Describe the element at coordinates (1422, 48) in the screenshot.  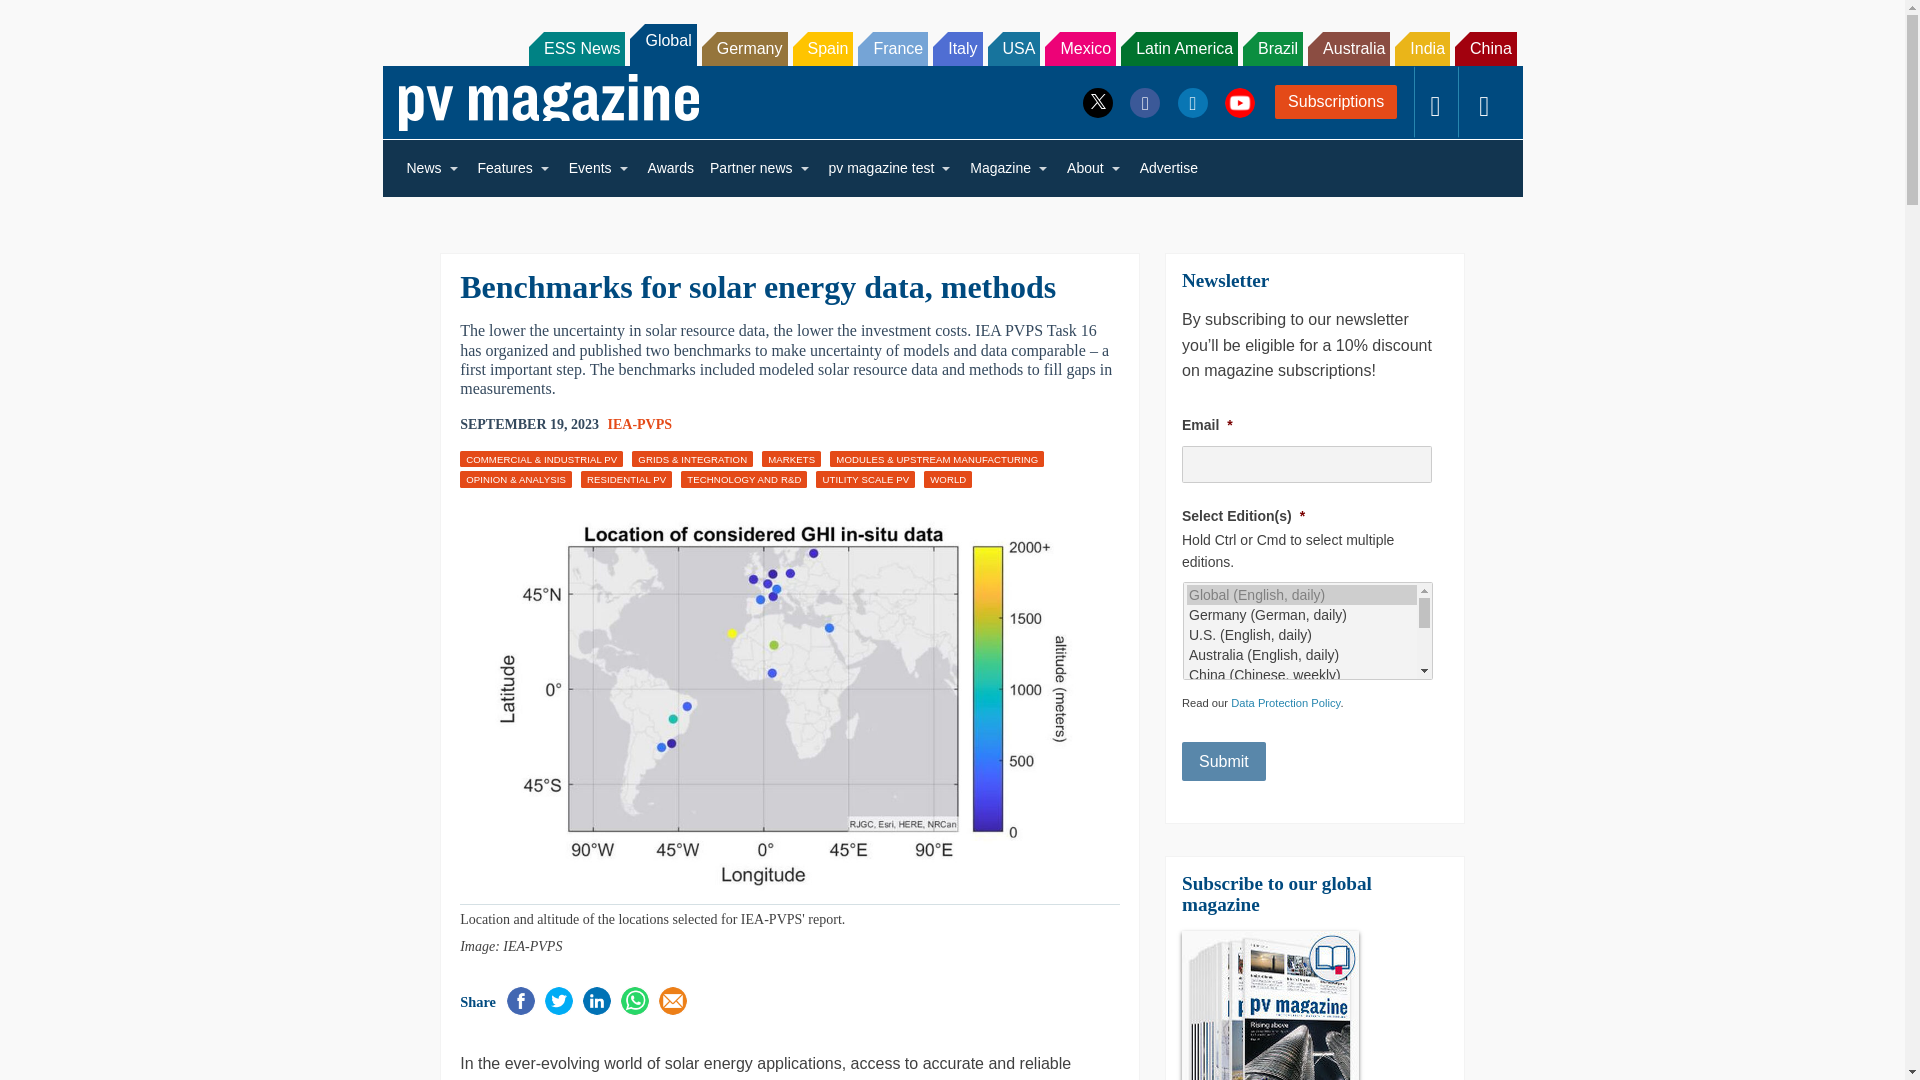
I see `India` at that location.